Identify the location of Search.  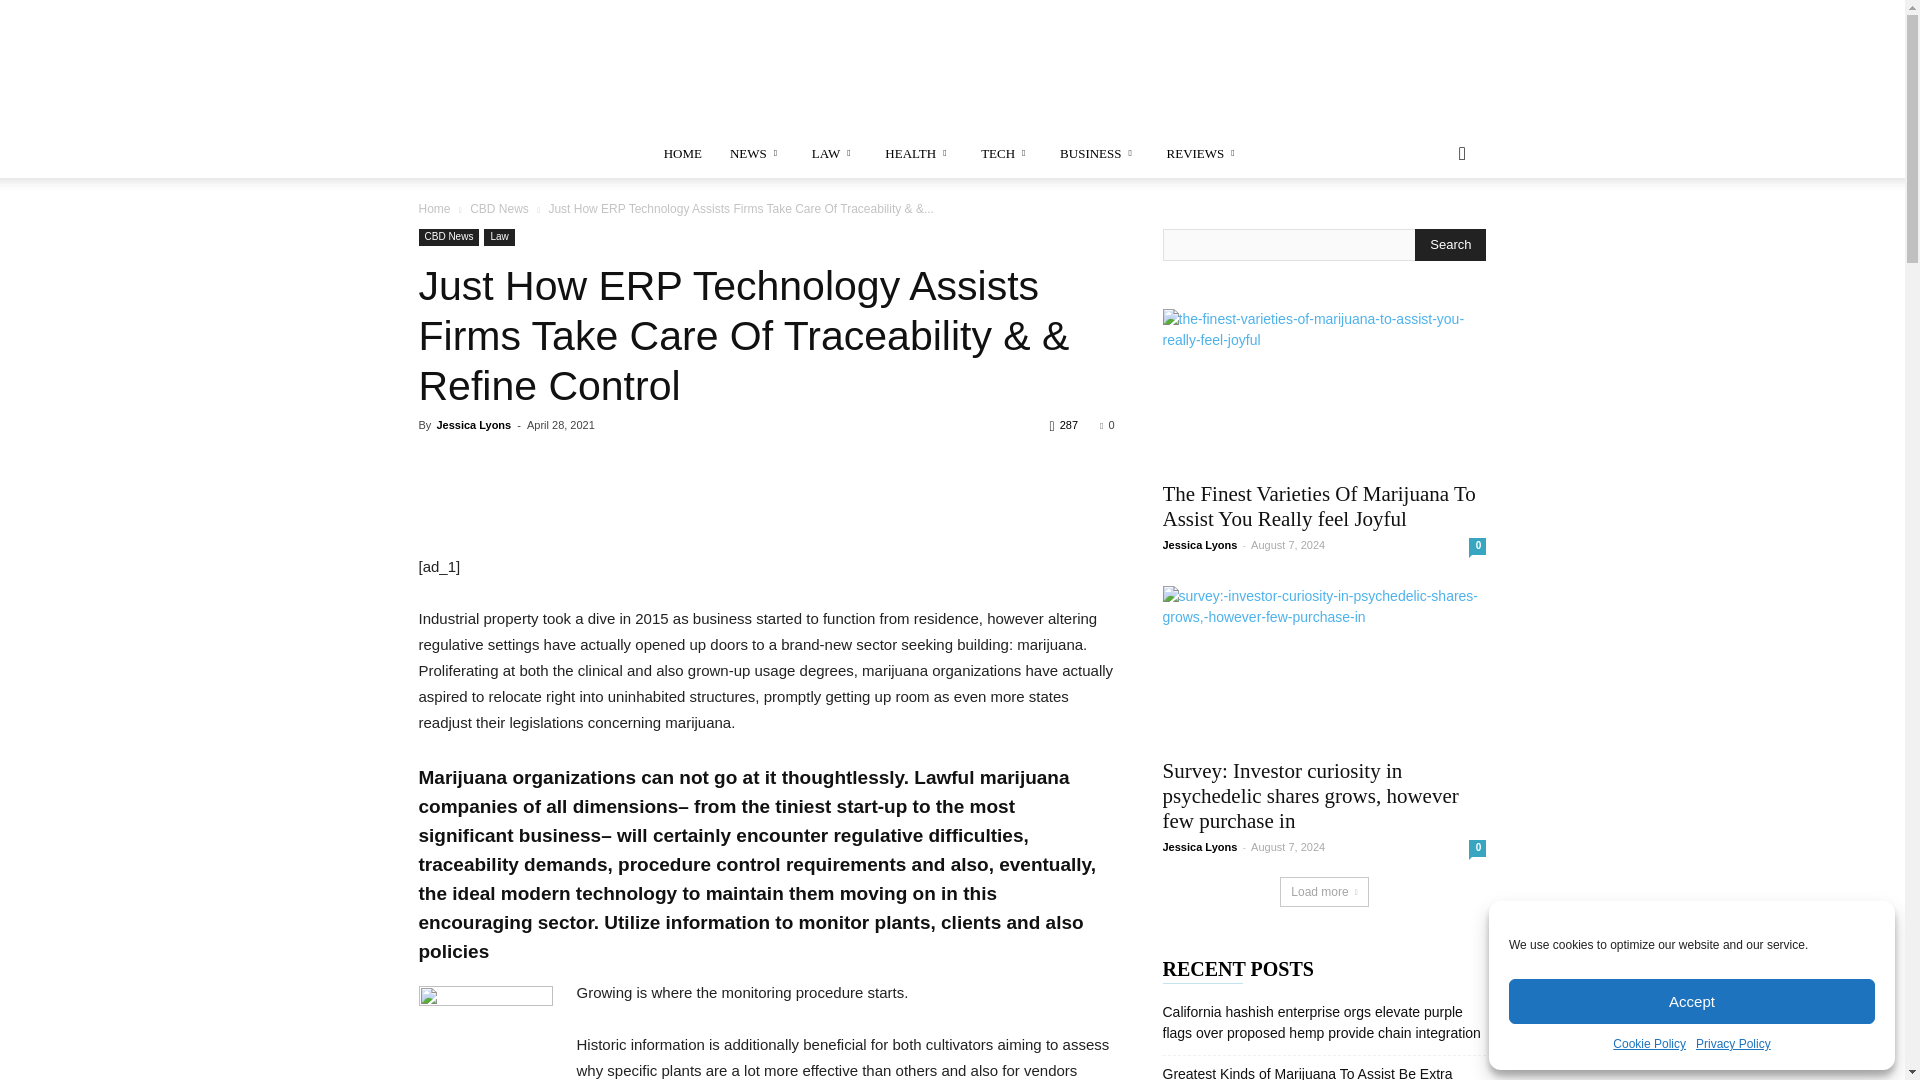
(1450, 244).